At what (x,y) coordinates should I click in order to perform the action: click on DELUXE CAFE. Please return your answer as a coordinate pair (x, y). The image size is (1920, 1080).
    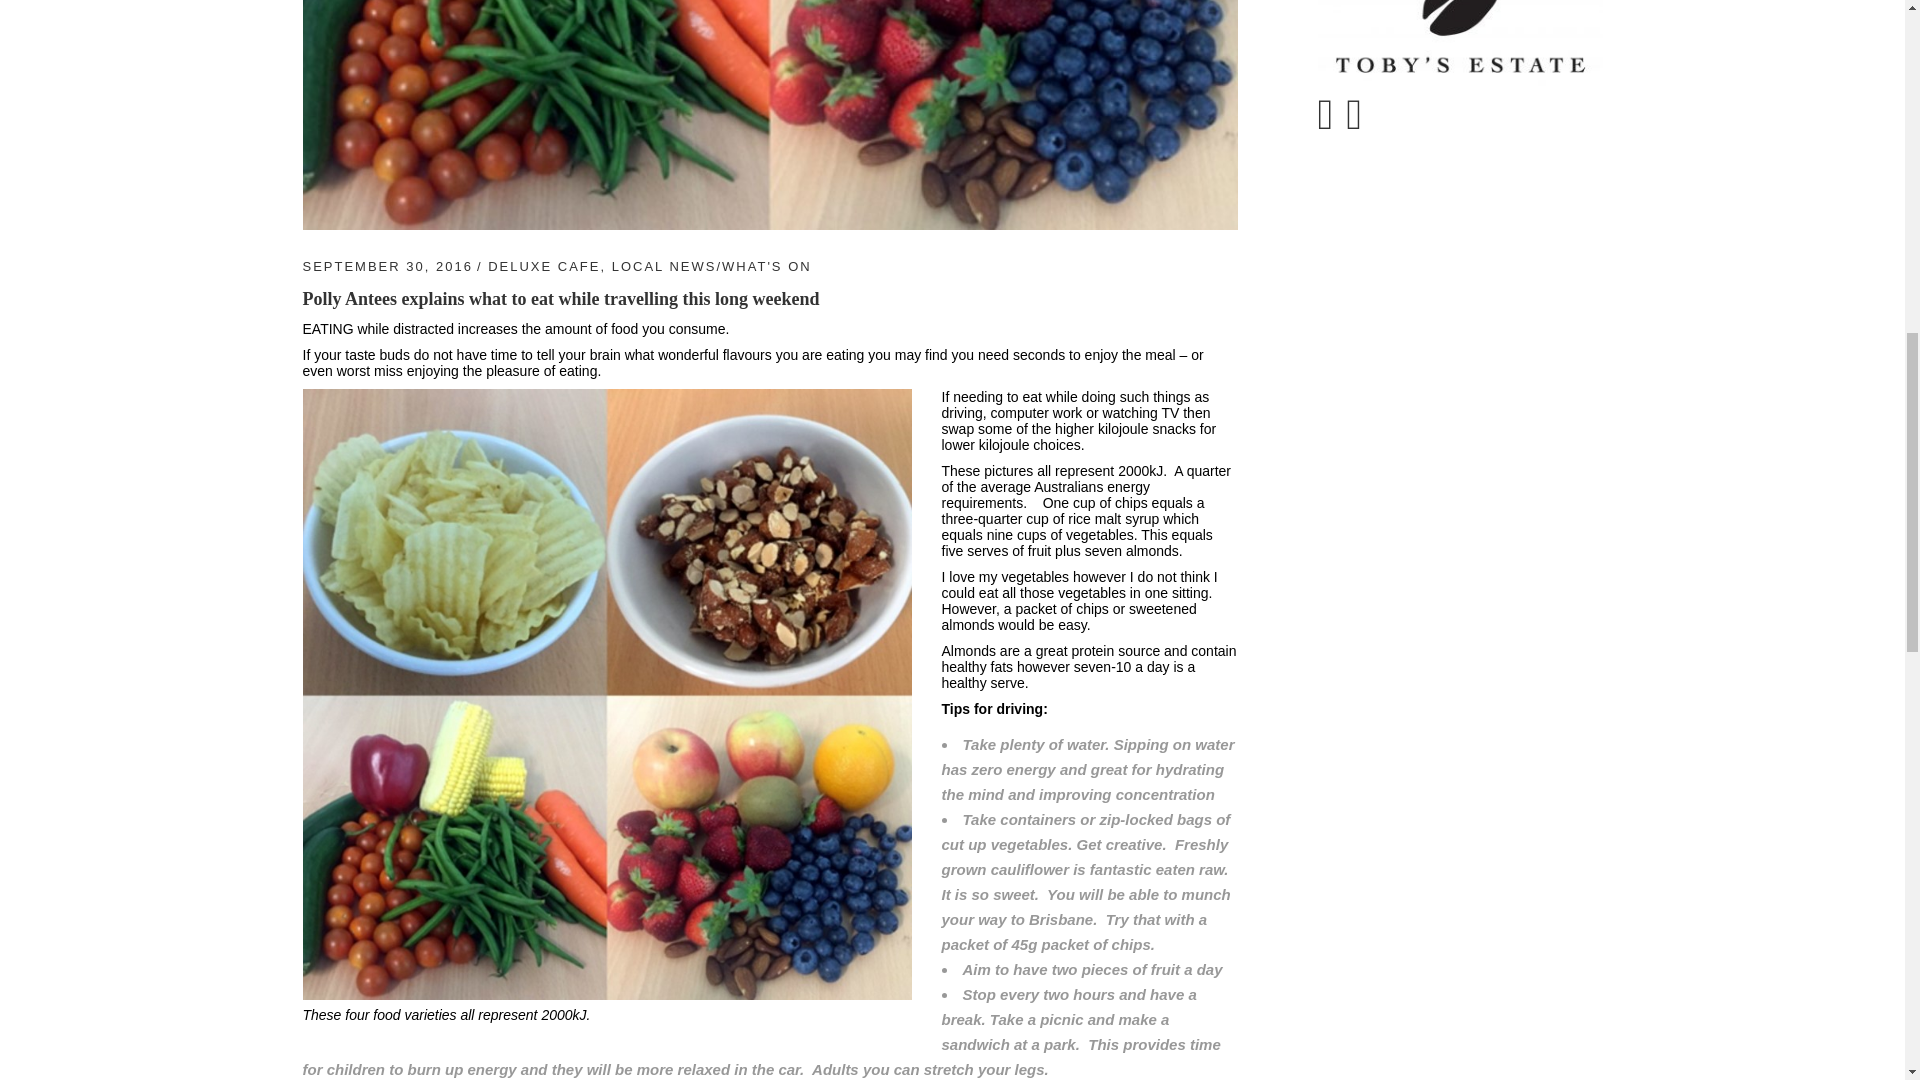
    Looking at the image, I should click on (543, 266).